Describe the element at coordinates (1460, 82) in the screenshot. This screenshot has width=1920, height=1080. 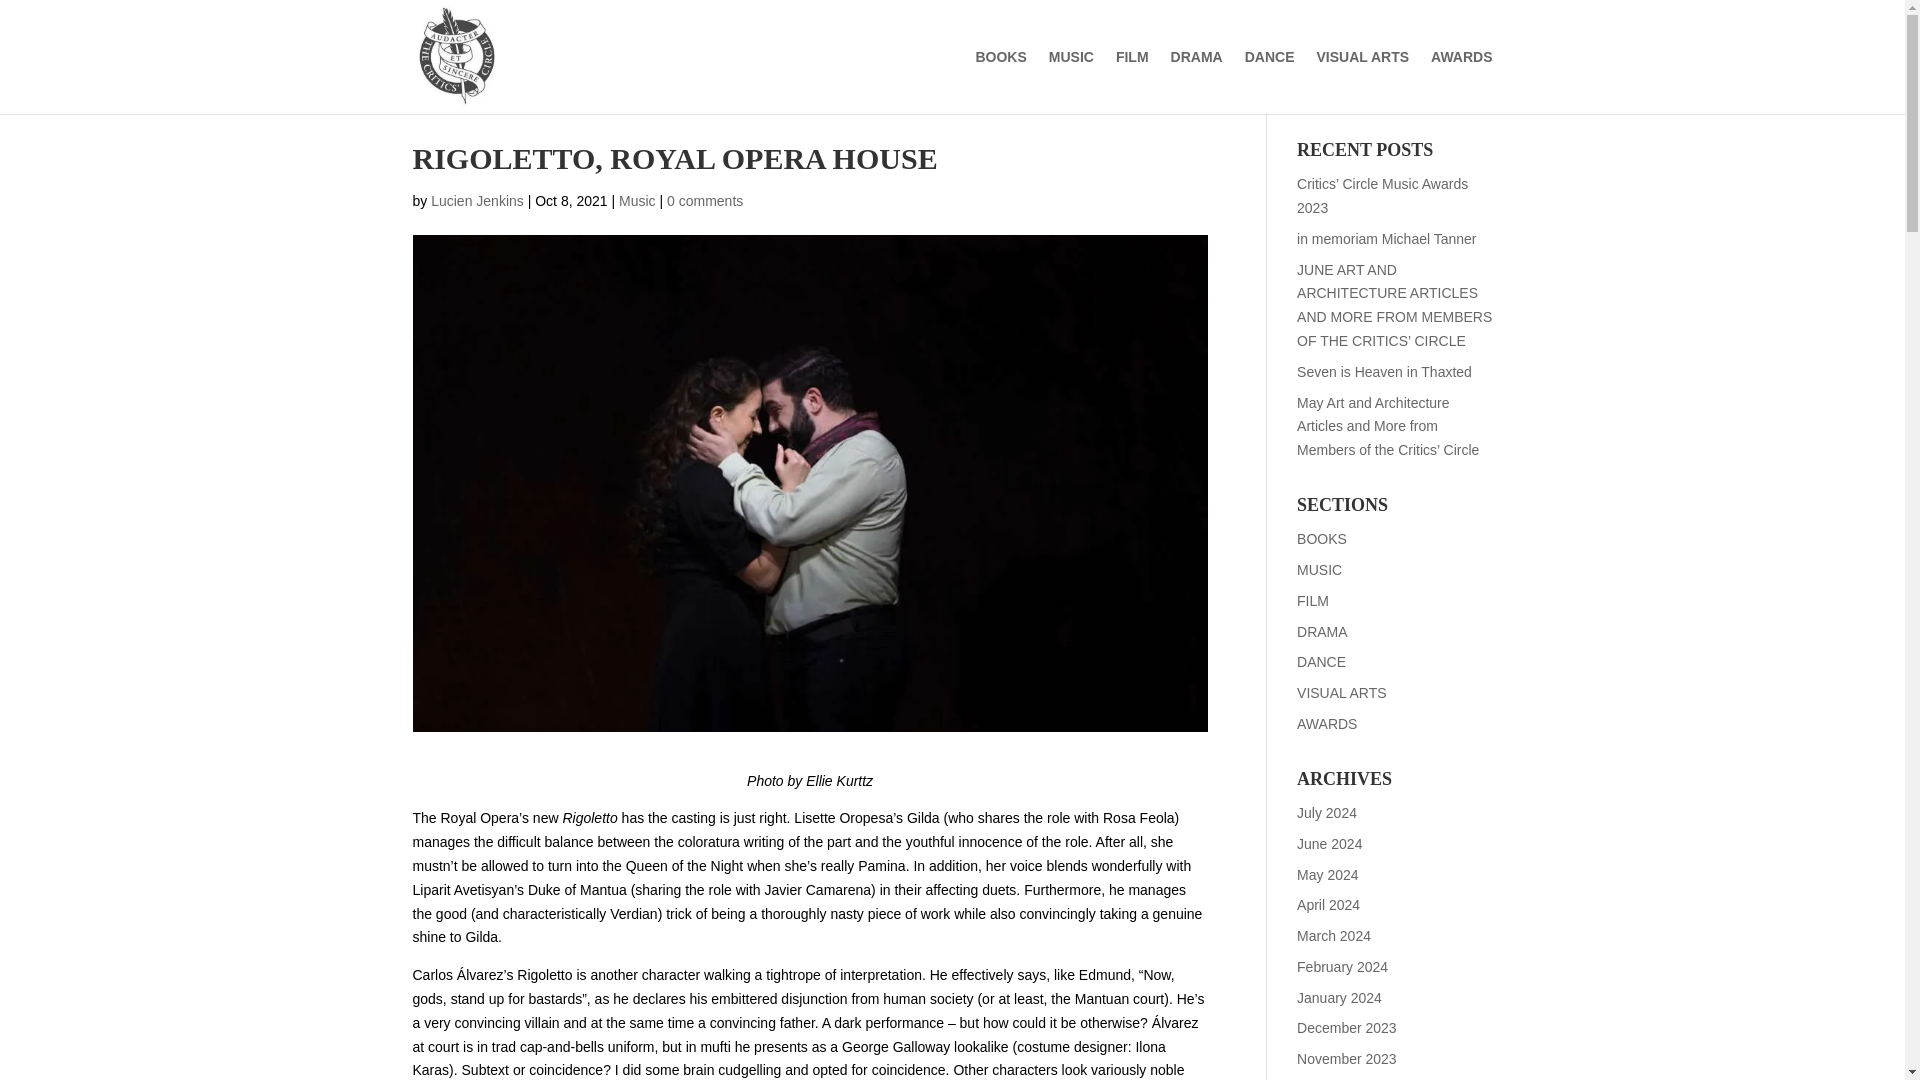
I see `AWARDS` at that location.